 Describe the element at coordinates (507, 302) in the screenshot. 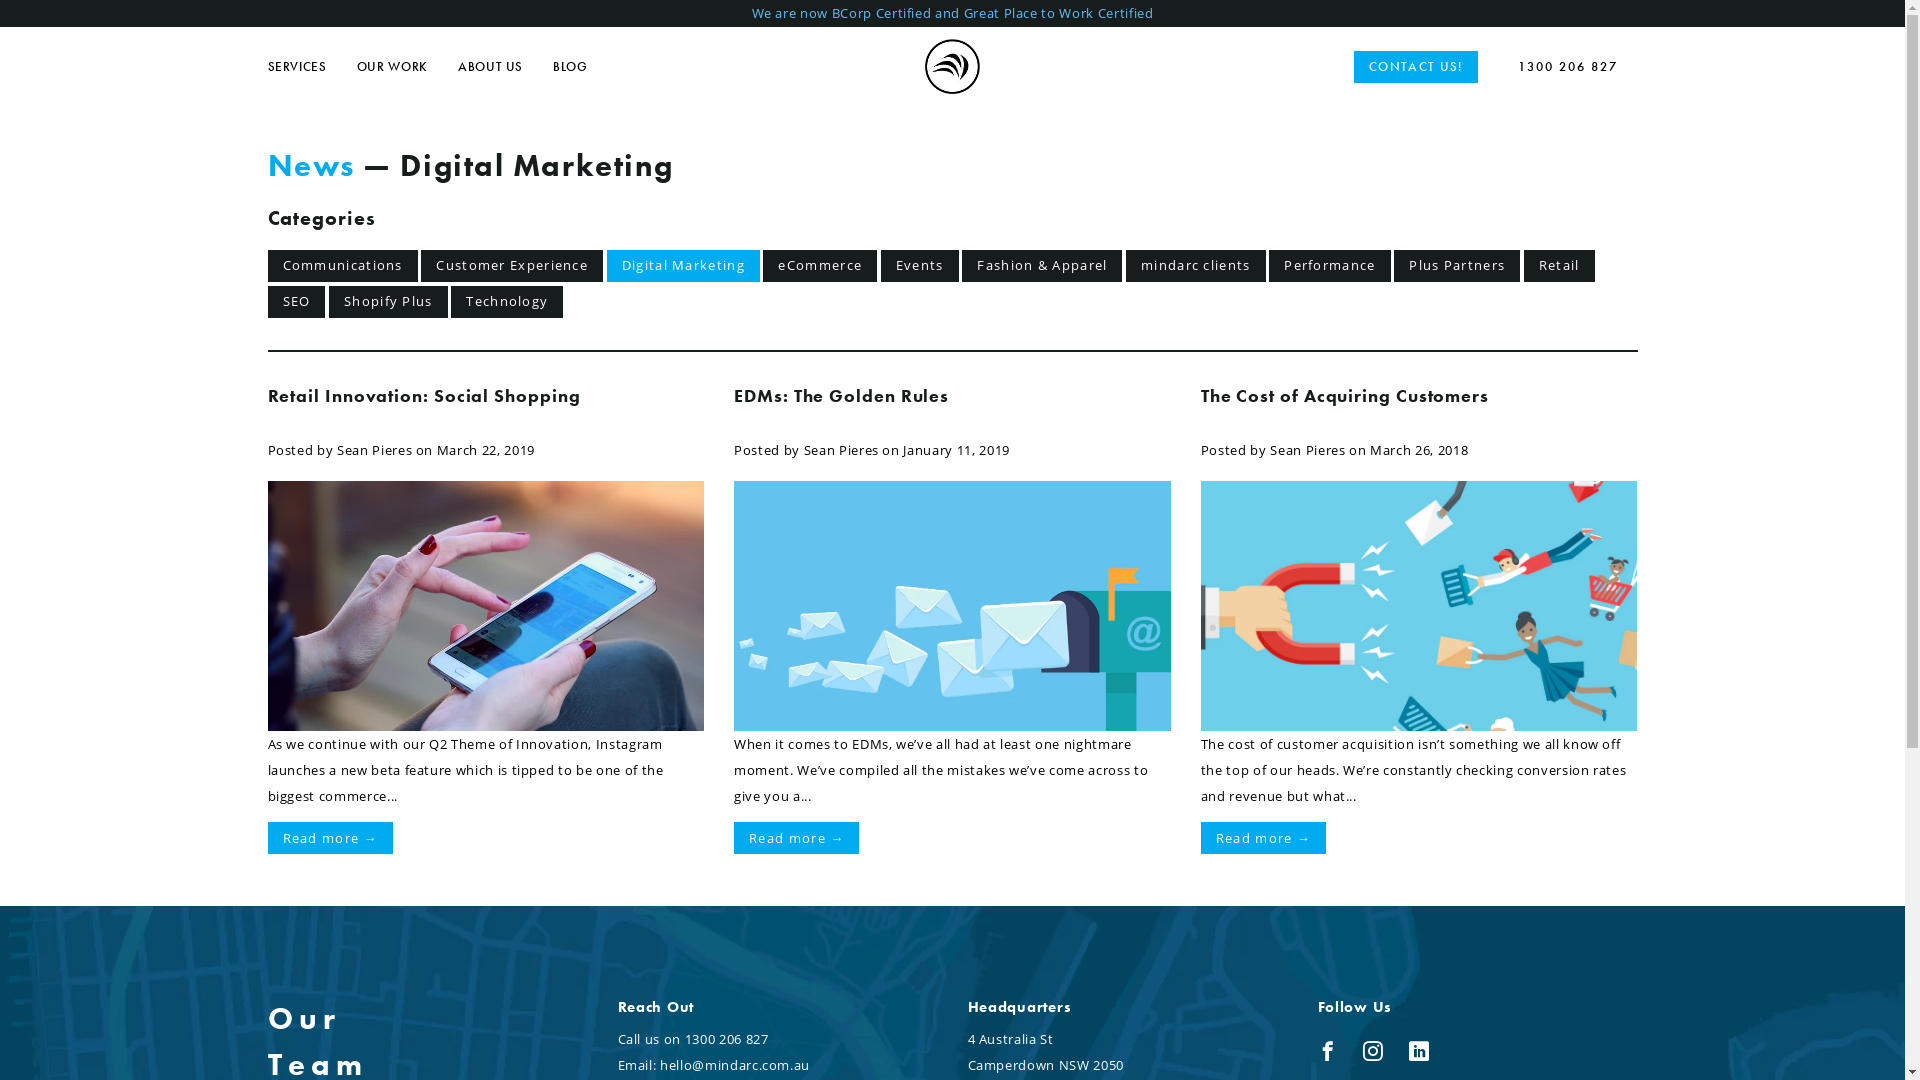

I see `Technology` at that location.